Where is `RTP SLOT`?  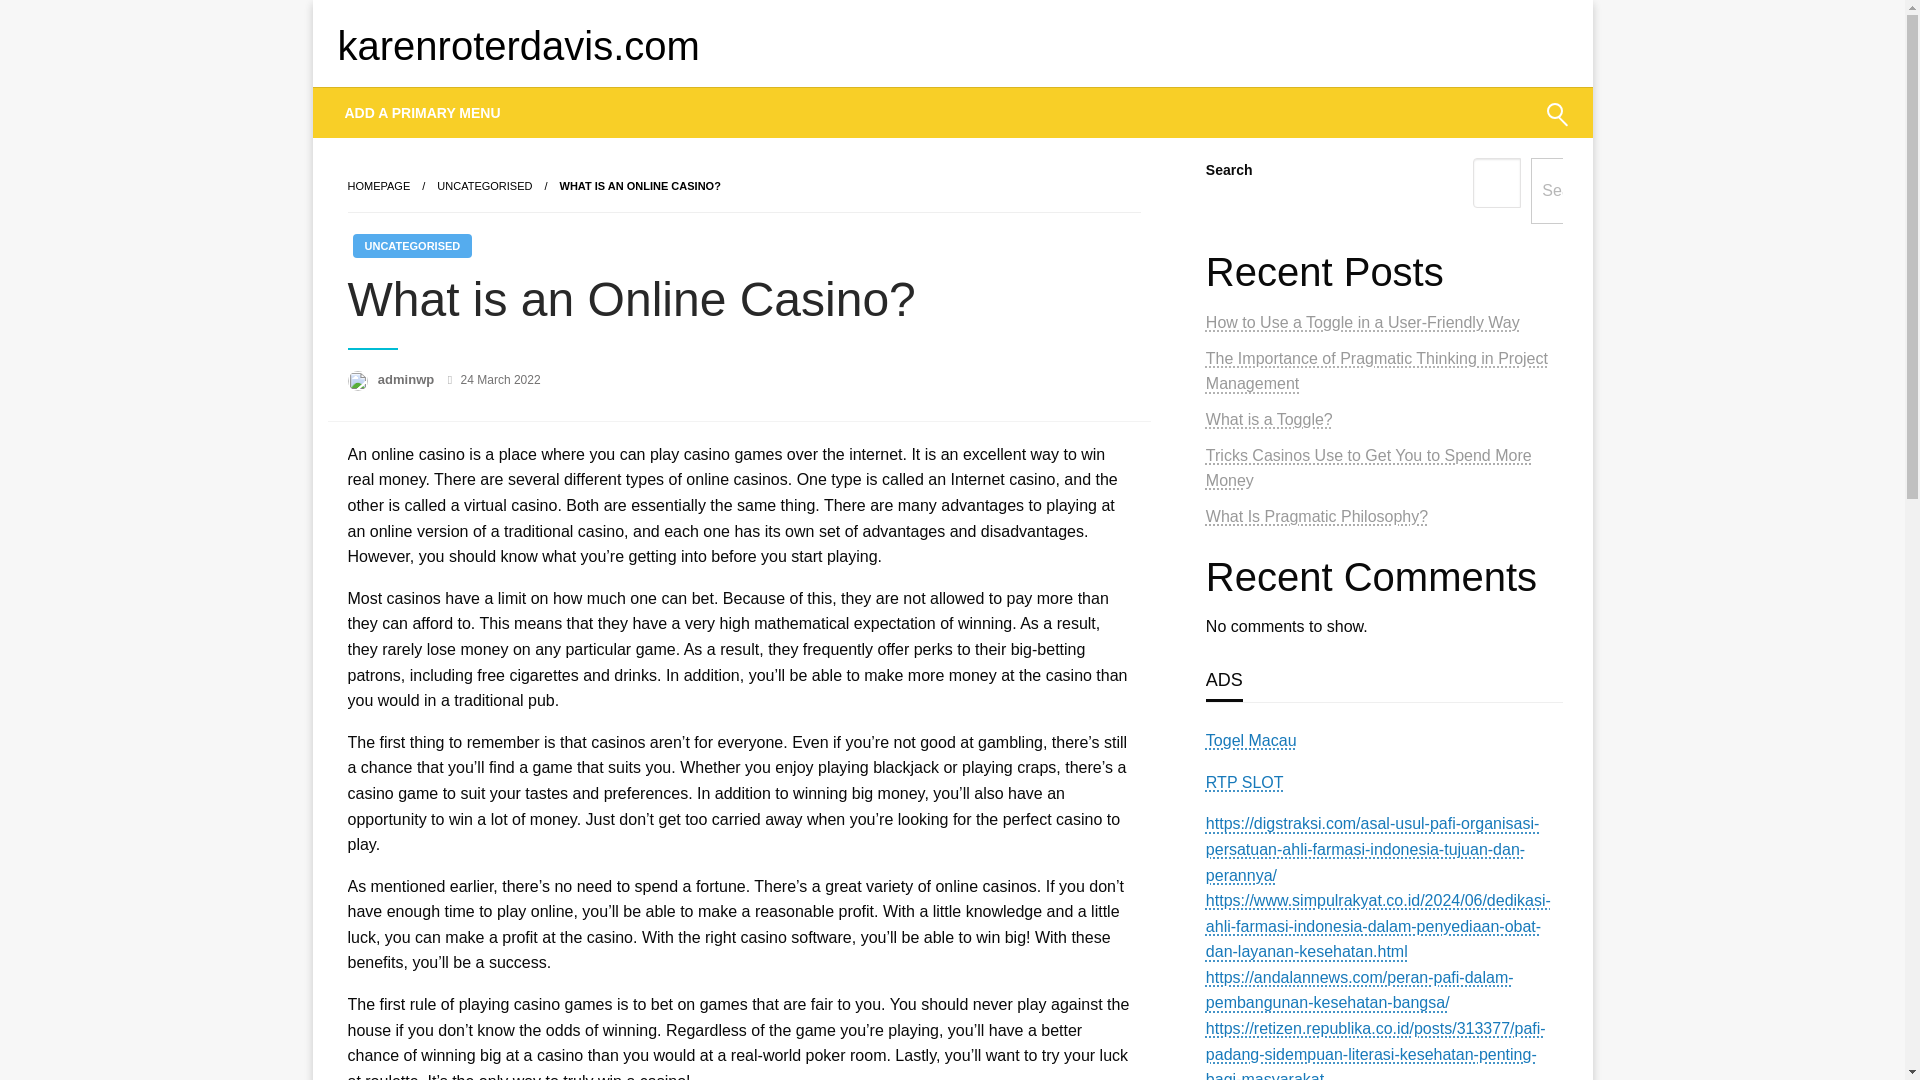
RTP SLOT is located at coordinates (1244, 782).